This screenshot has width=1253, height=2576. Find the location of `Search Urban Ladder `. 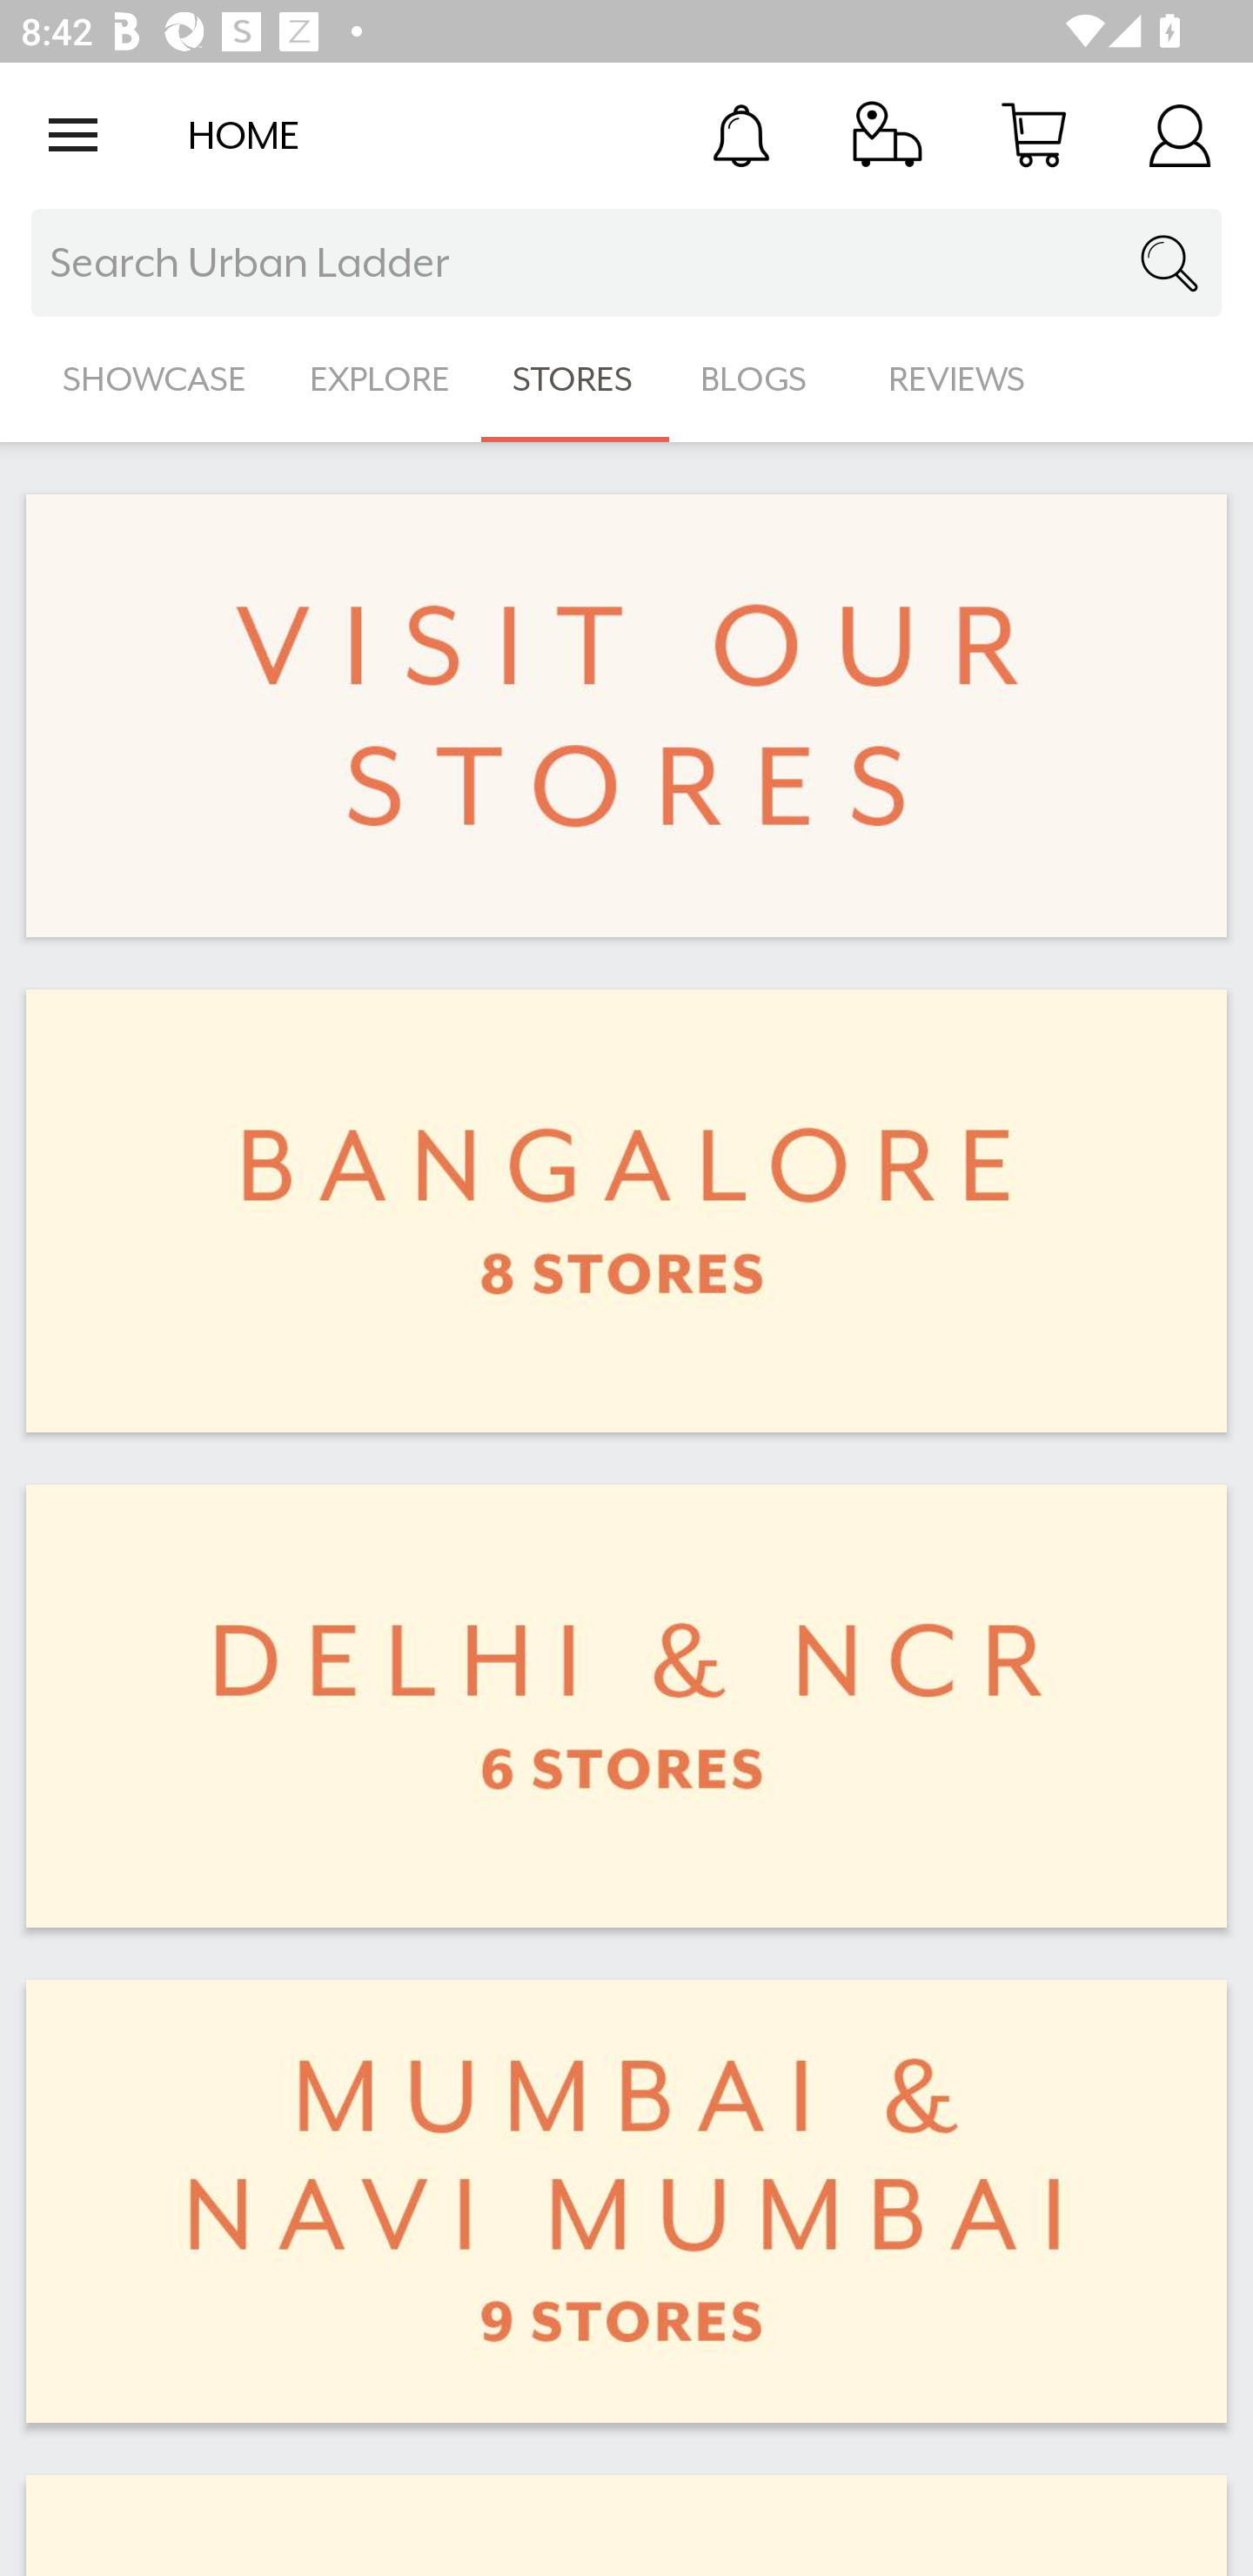

Search Urban Ladder  is located at coordinates (626, 263).